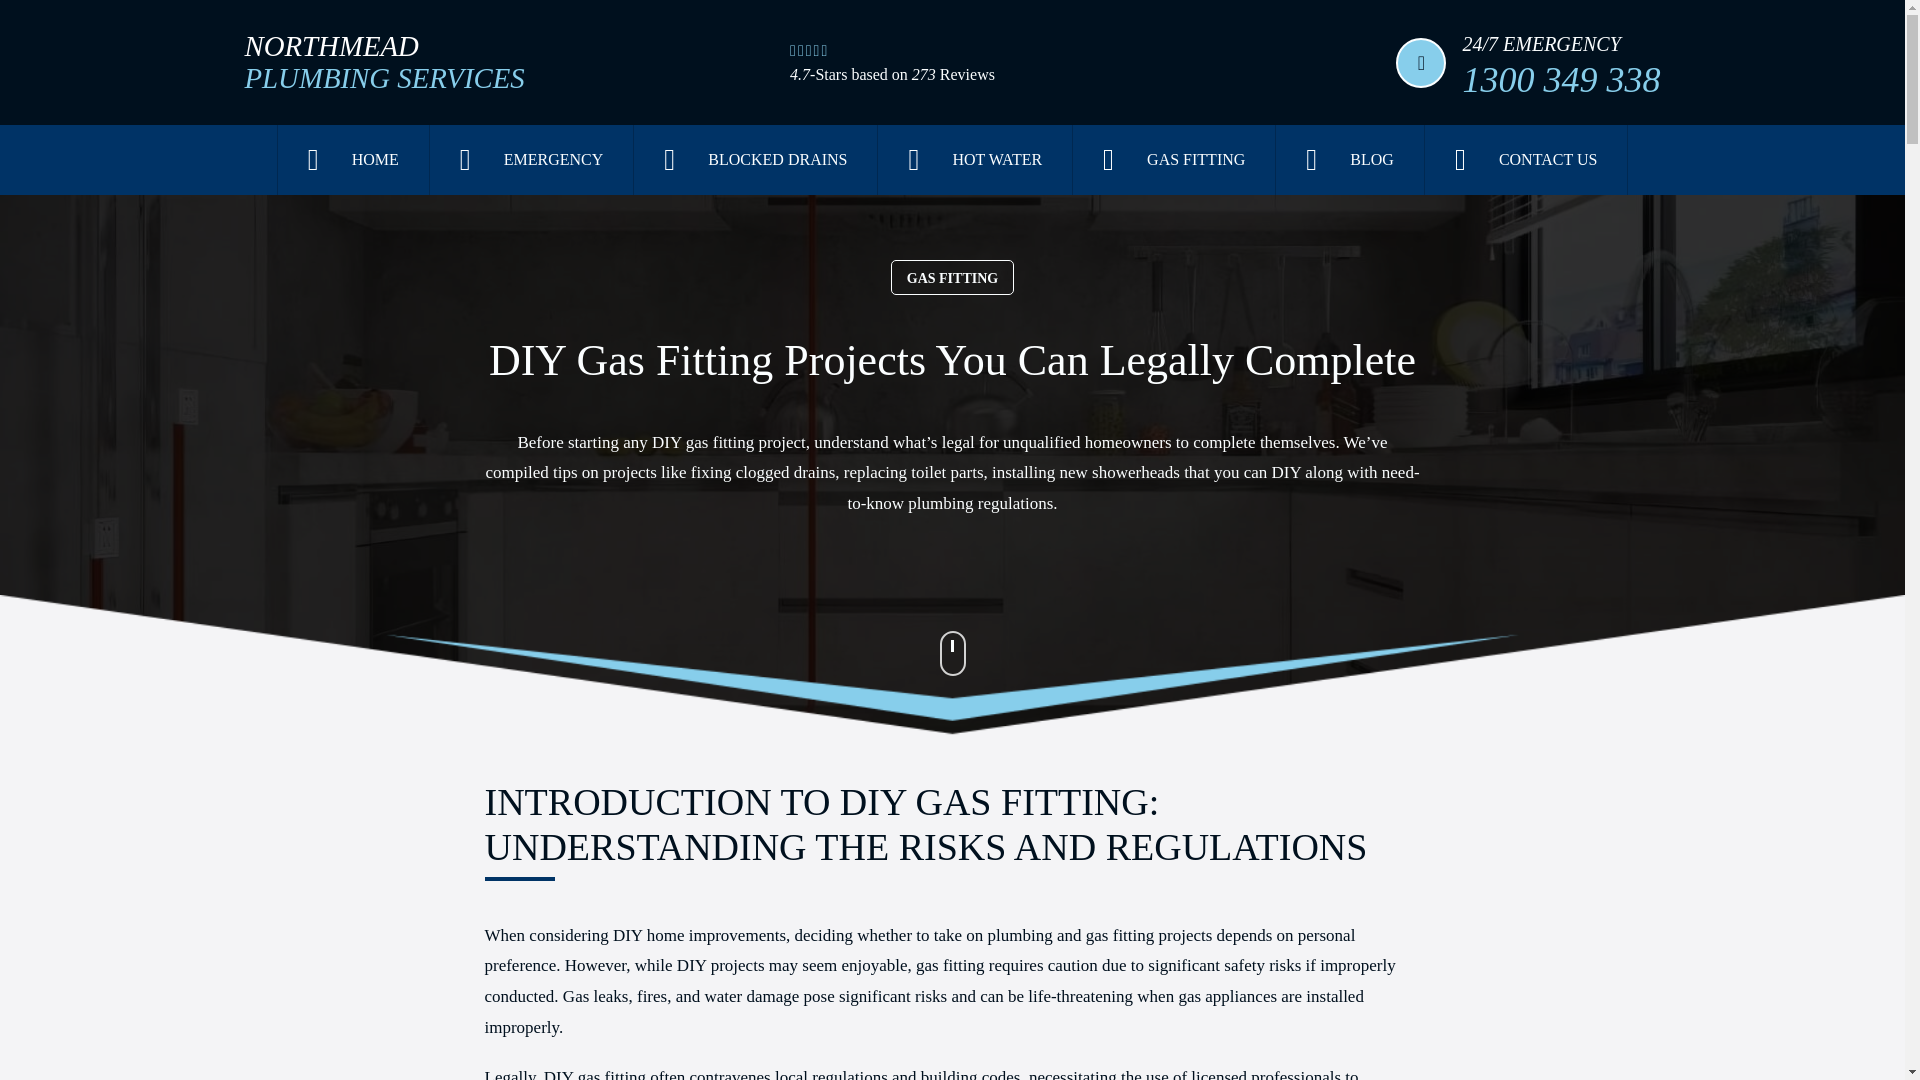  Describe the element at coordinates (755, 160) in the screenshot. I see `CONTACT US` at that location.